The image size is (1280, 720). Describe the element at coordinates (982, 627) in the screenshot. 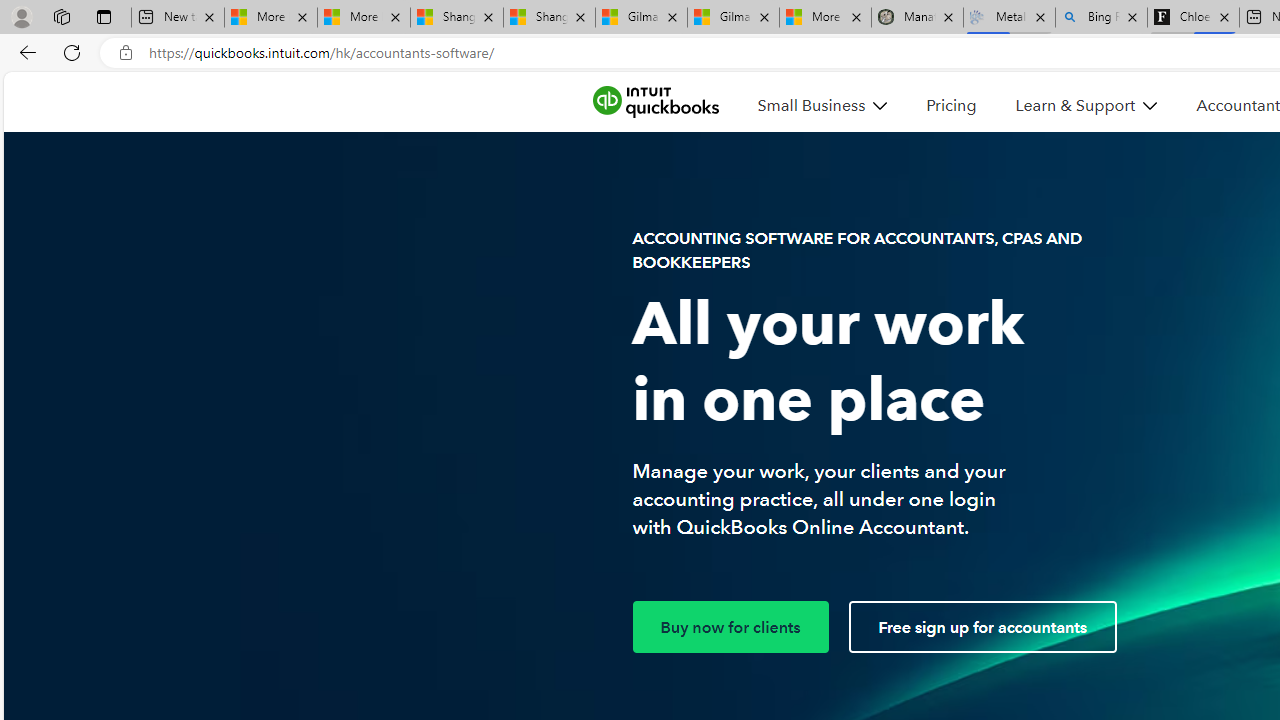

I see `Free sign up for accountants` at that location.